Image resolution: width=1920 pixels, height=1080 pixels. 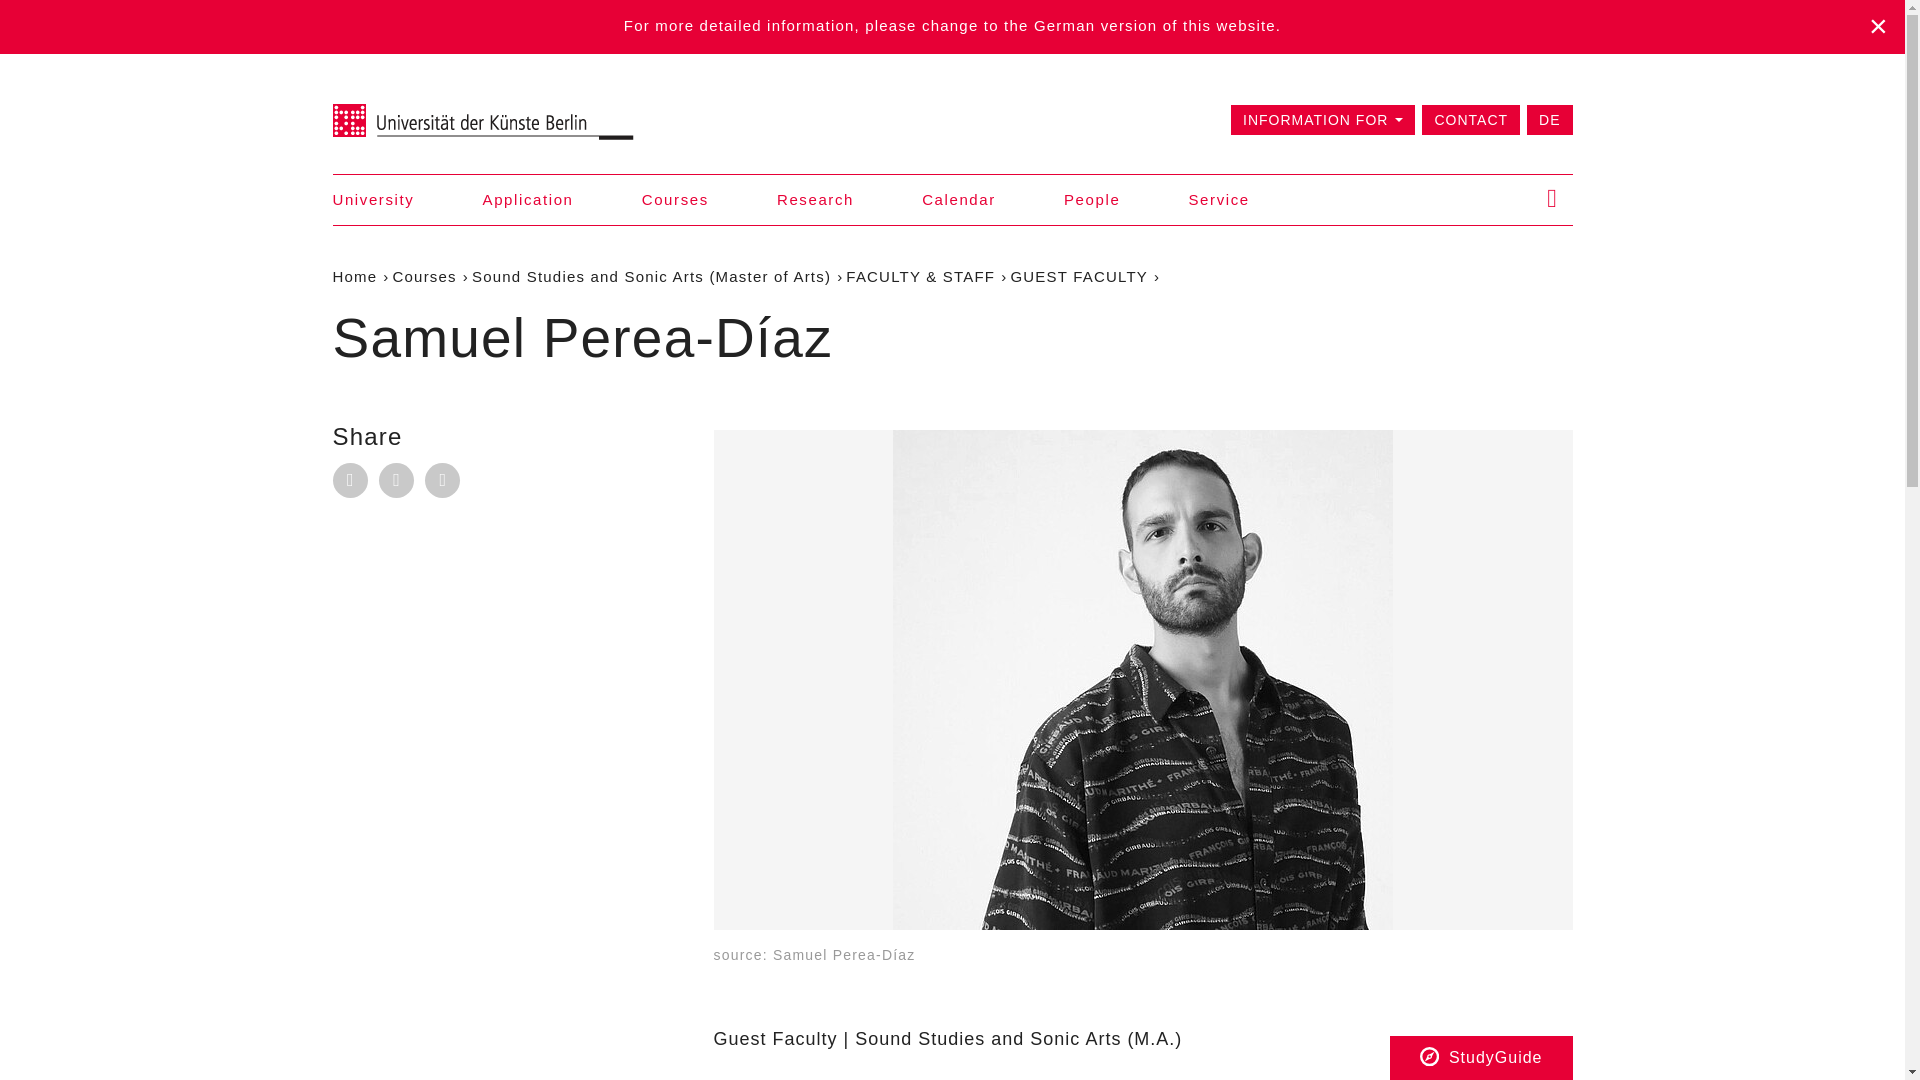 I want to click on StudyGuide, so click(x=1481, y=1058).